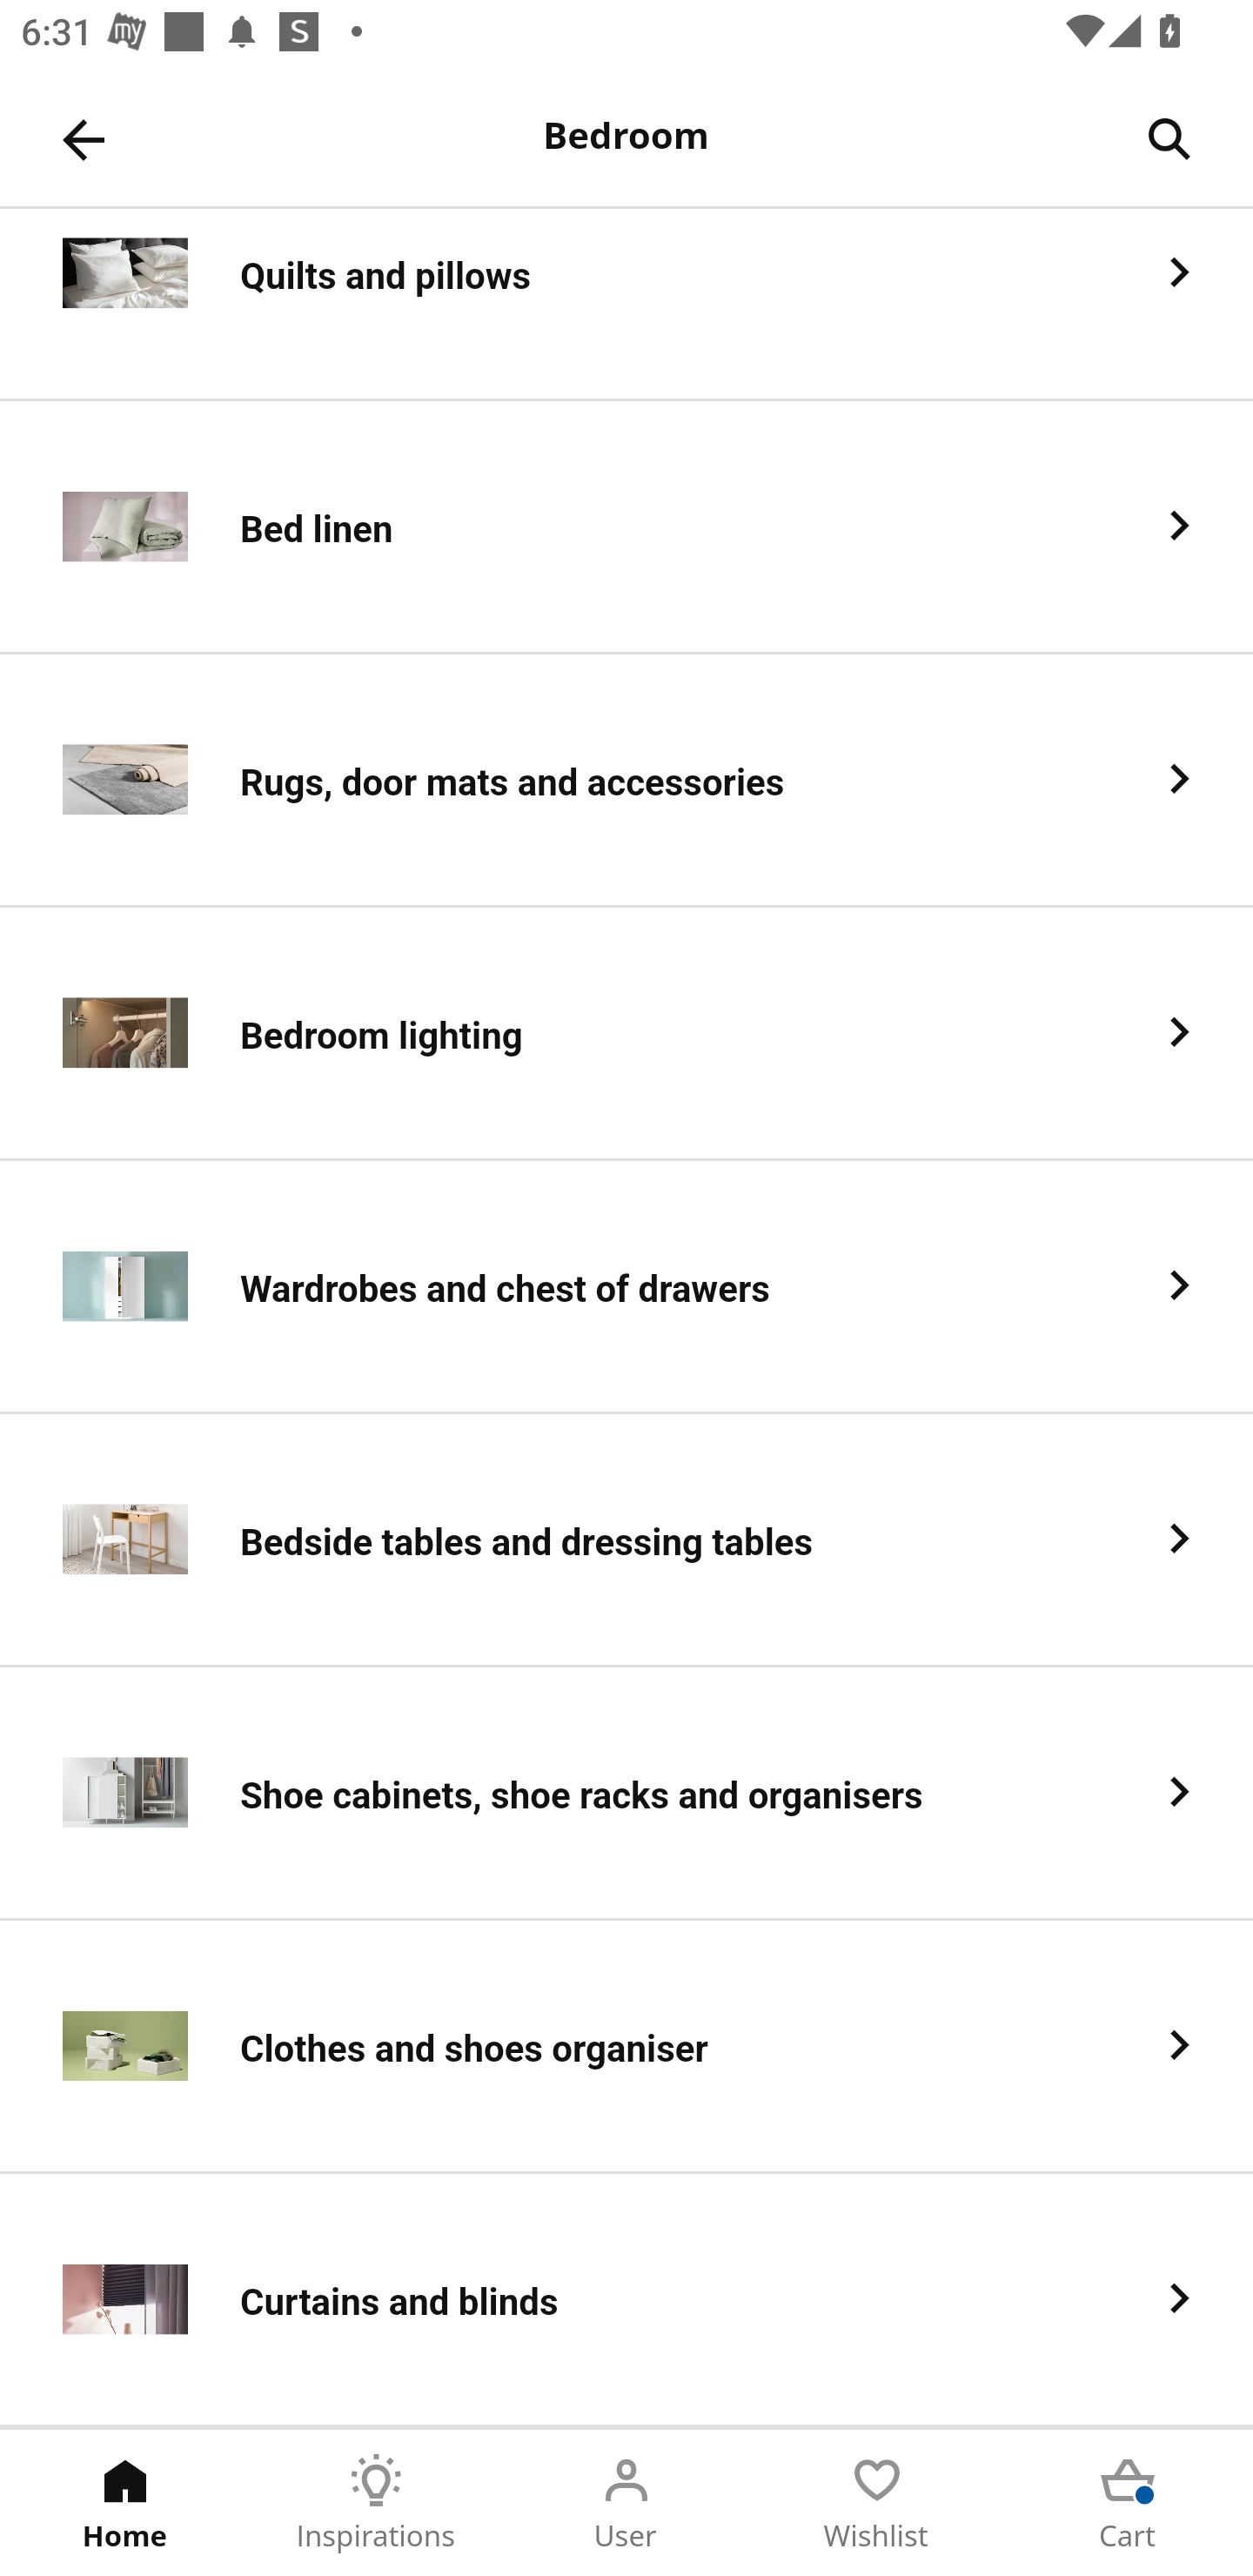 The width and height of the screenshot is (1253, 2576). What do you see at coordinates (626, 2503) in the screenshot?
I see `User
Tab 3 of 5` at bounding box center [626, 2503].